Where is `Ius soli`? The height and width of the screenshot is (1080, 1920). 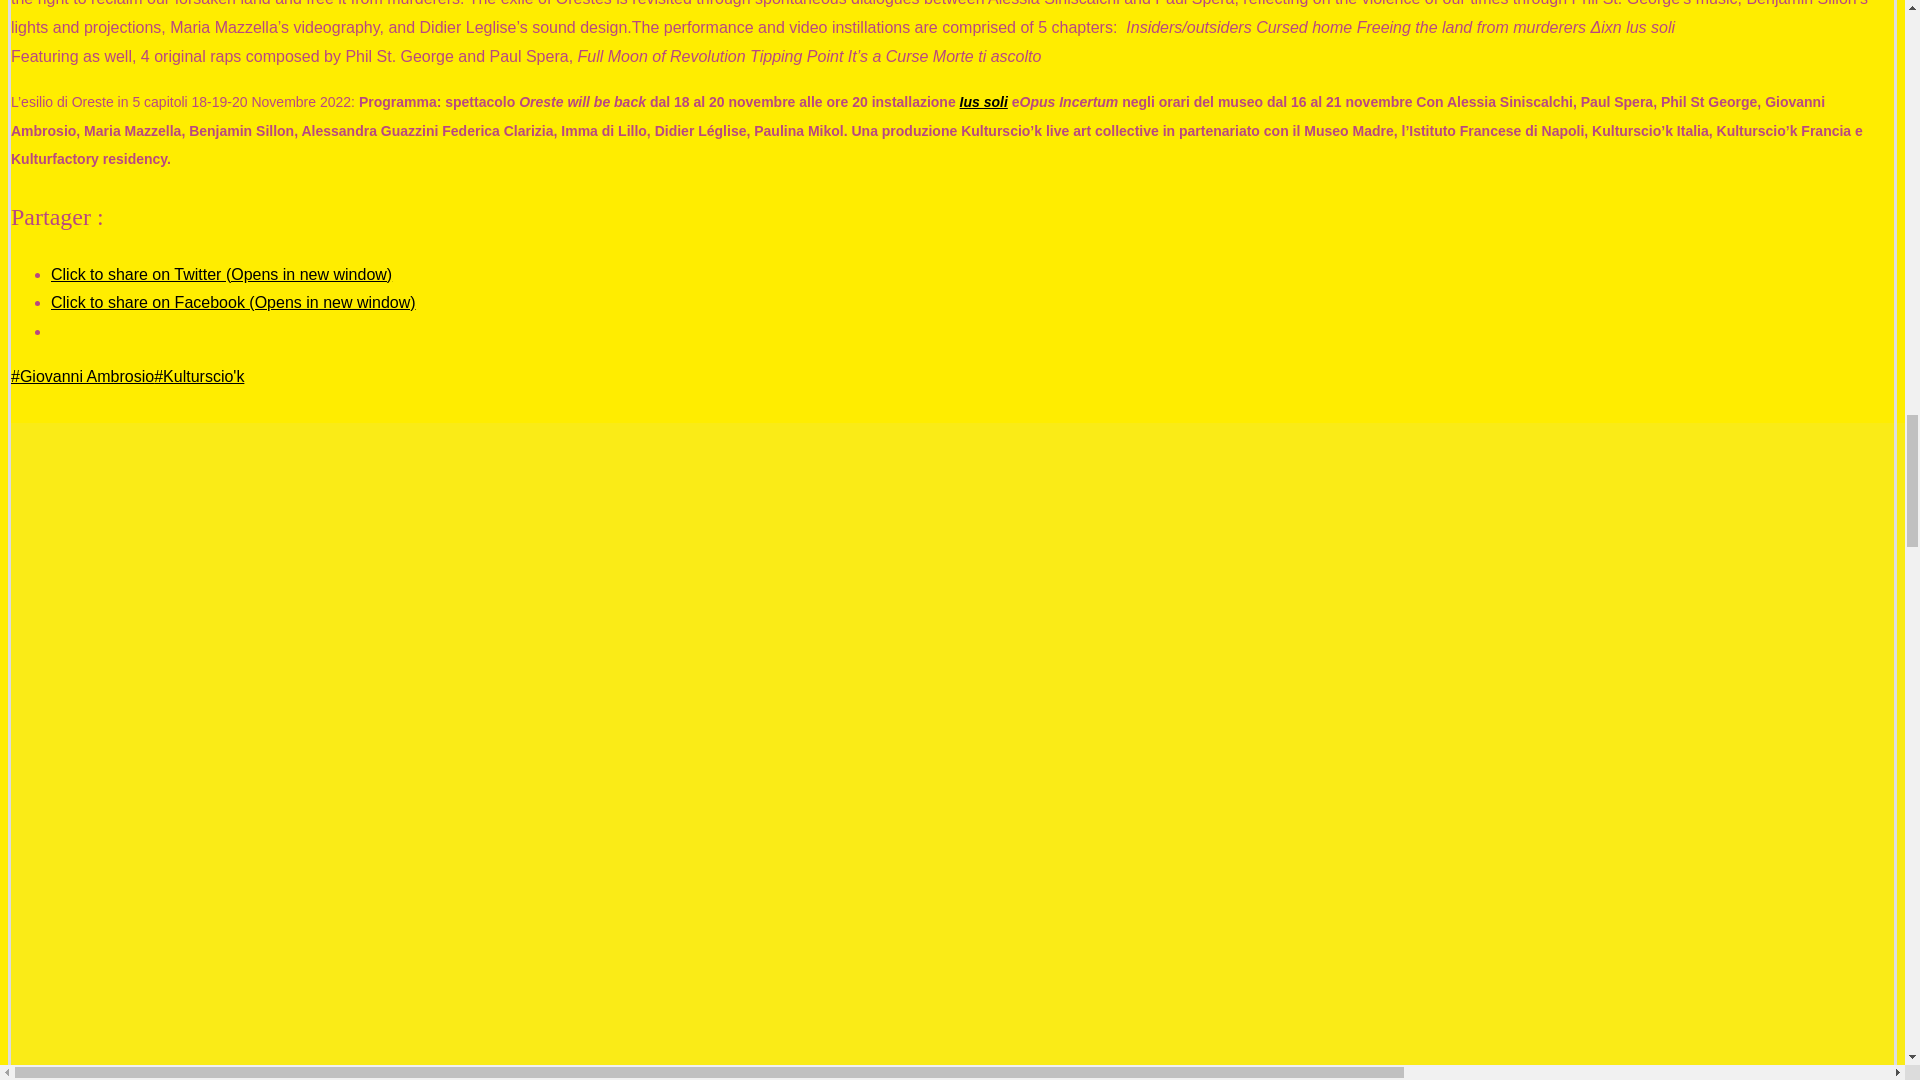 Ius soli is located at coordinates (984, 102).